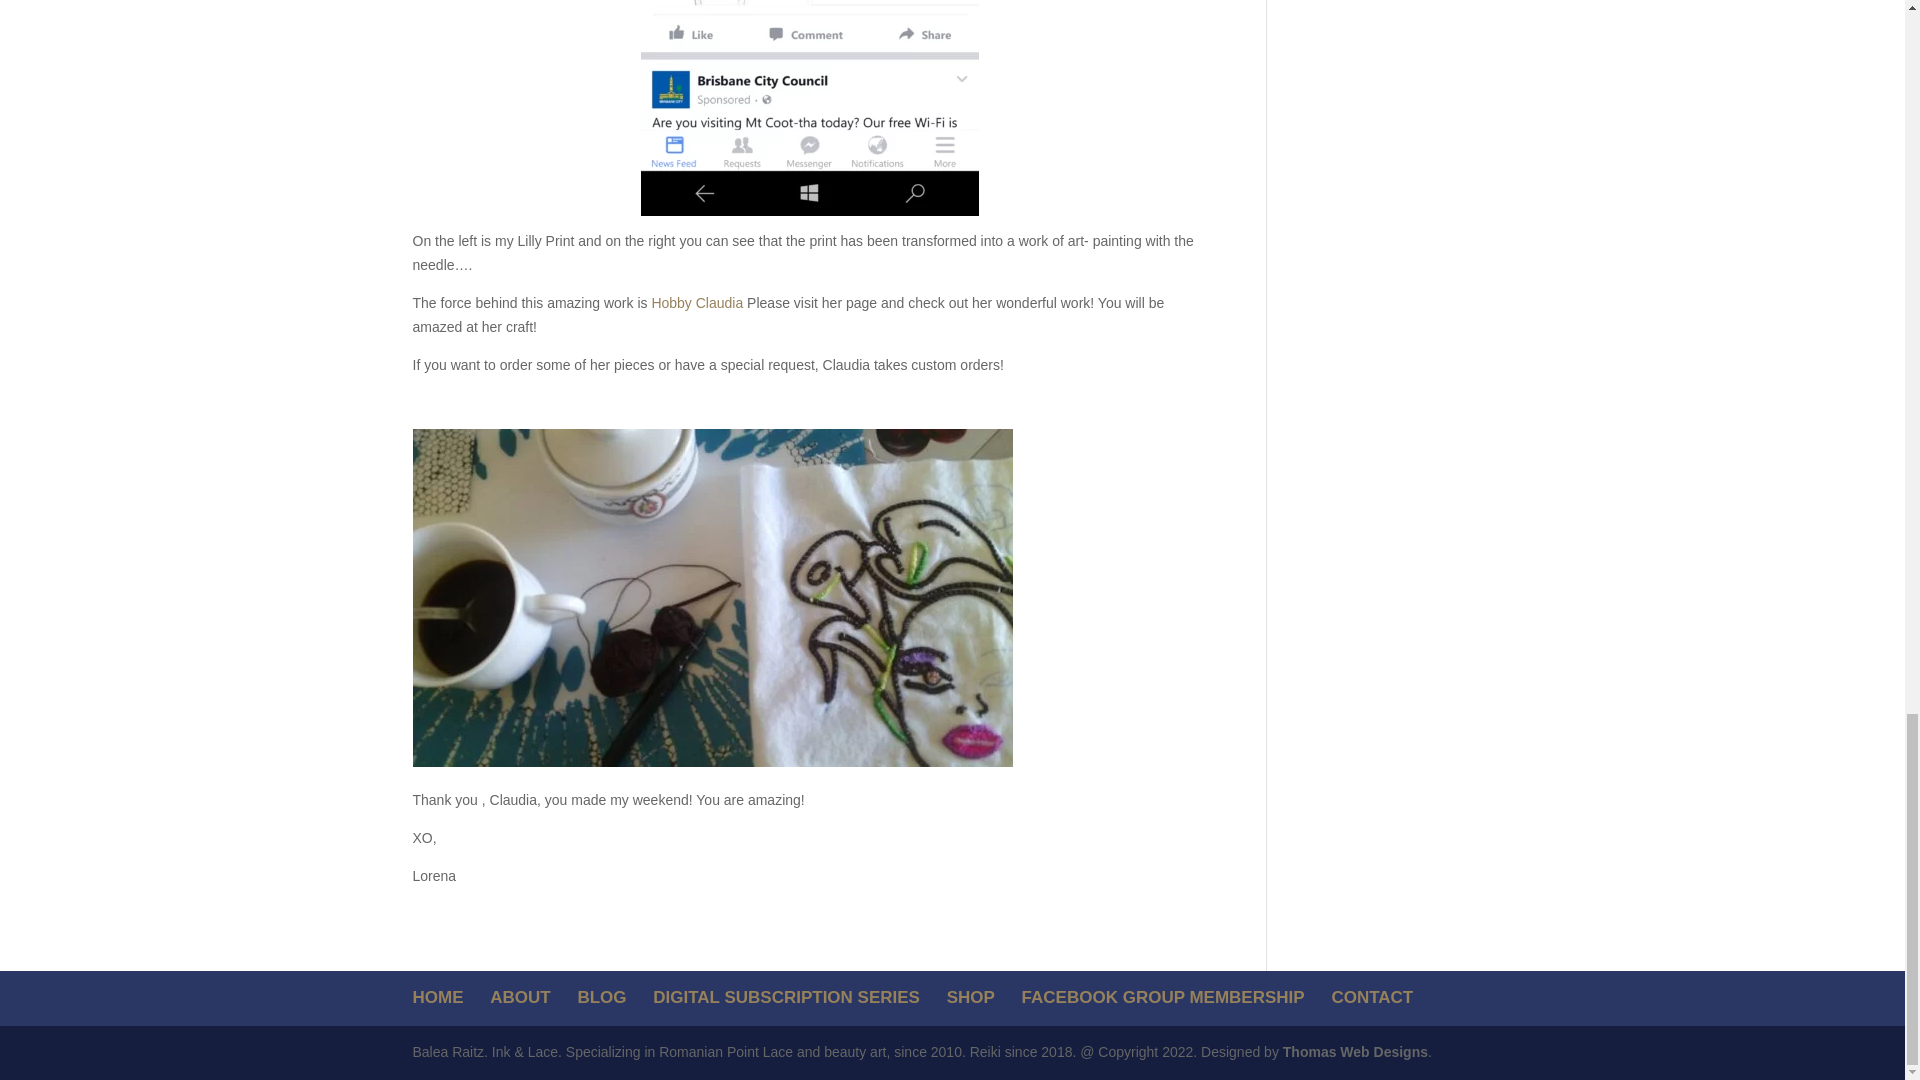 This screenshot has height=1080, width=1920. What do you see at coordinates (970, 997) in the screenshot?
I see `SHOP` at bounding box center [970, 997].